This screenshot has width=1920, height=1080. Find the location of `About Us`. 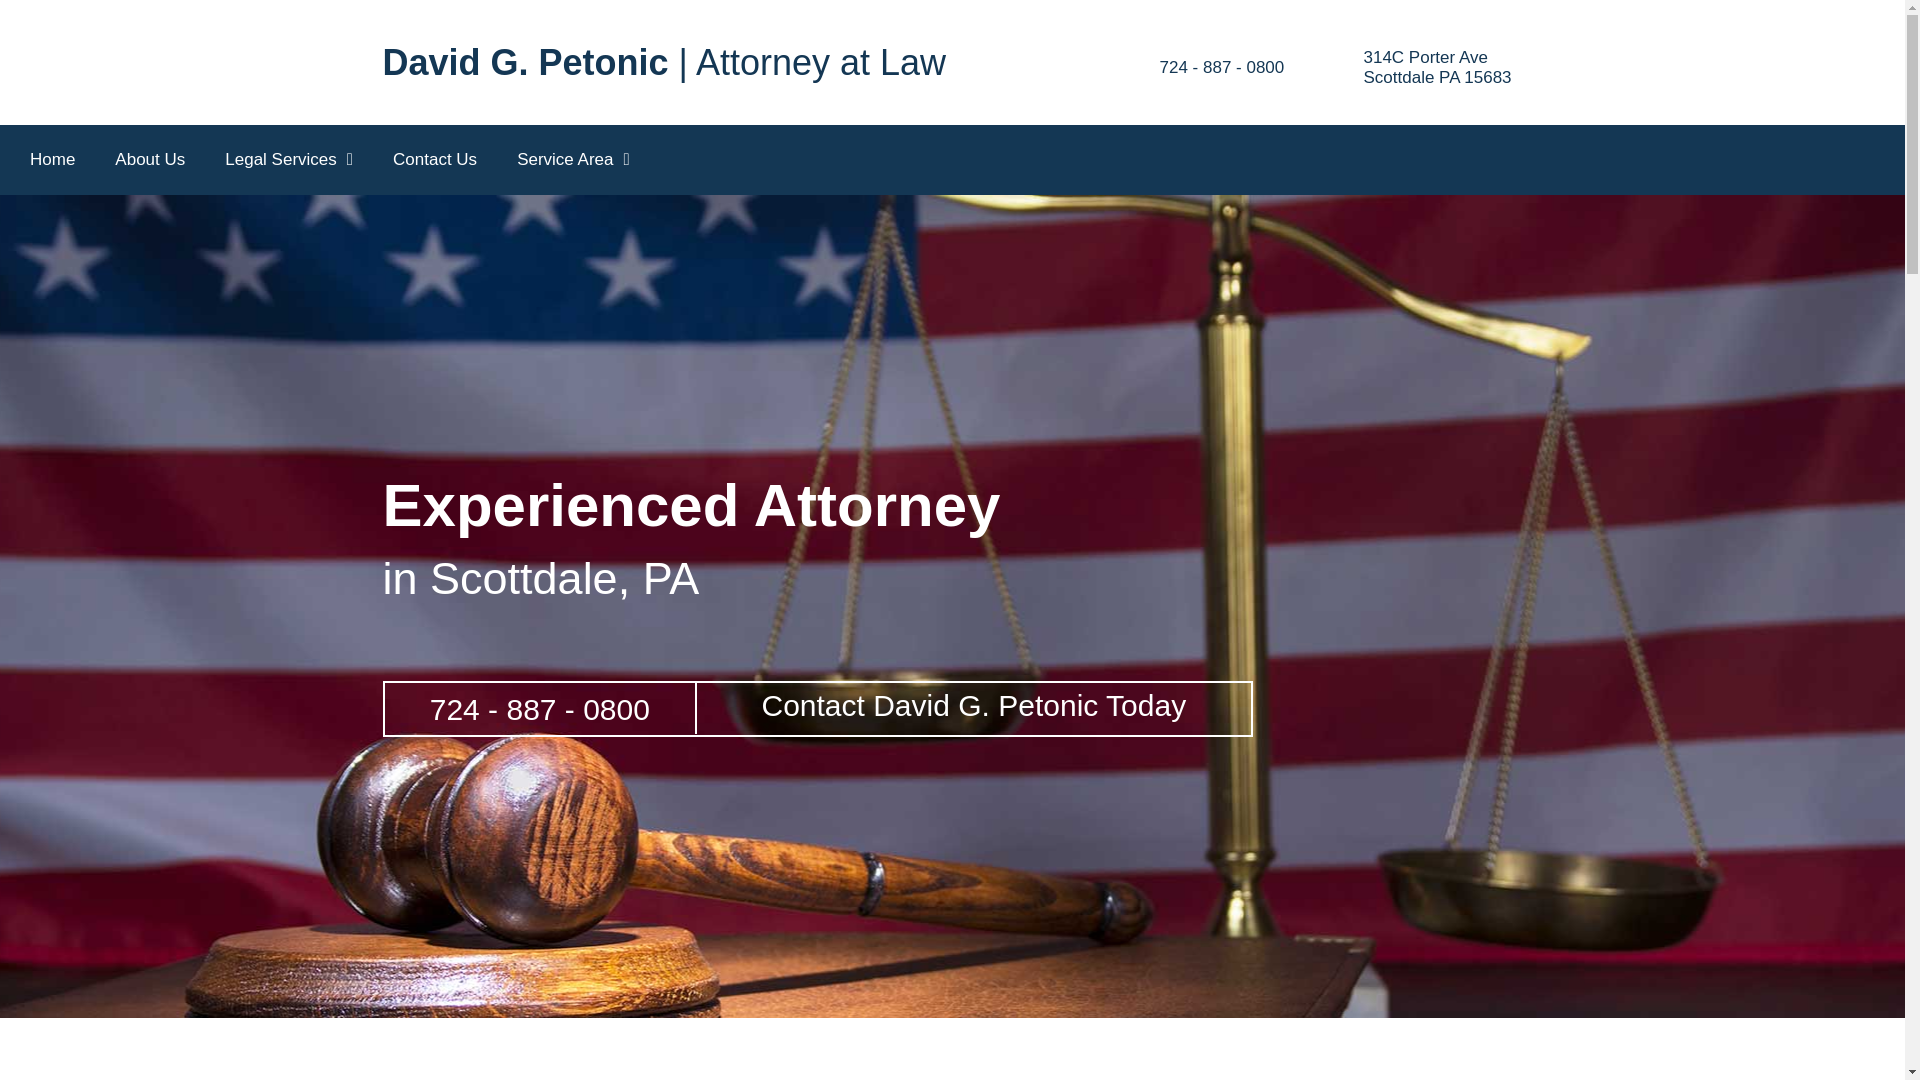

About Us is located at coordinates (150, 160).